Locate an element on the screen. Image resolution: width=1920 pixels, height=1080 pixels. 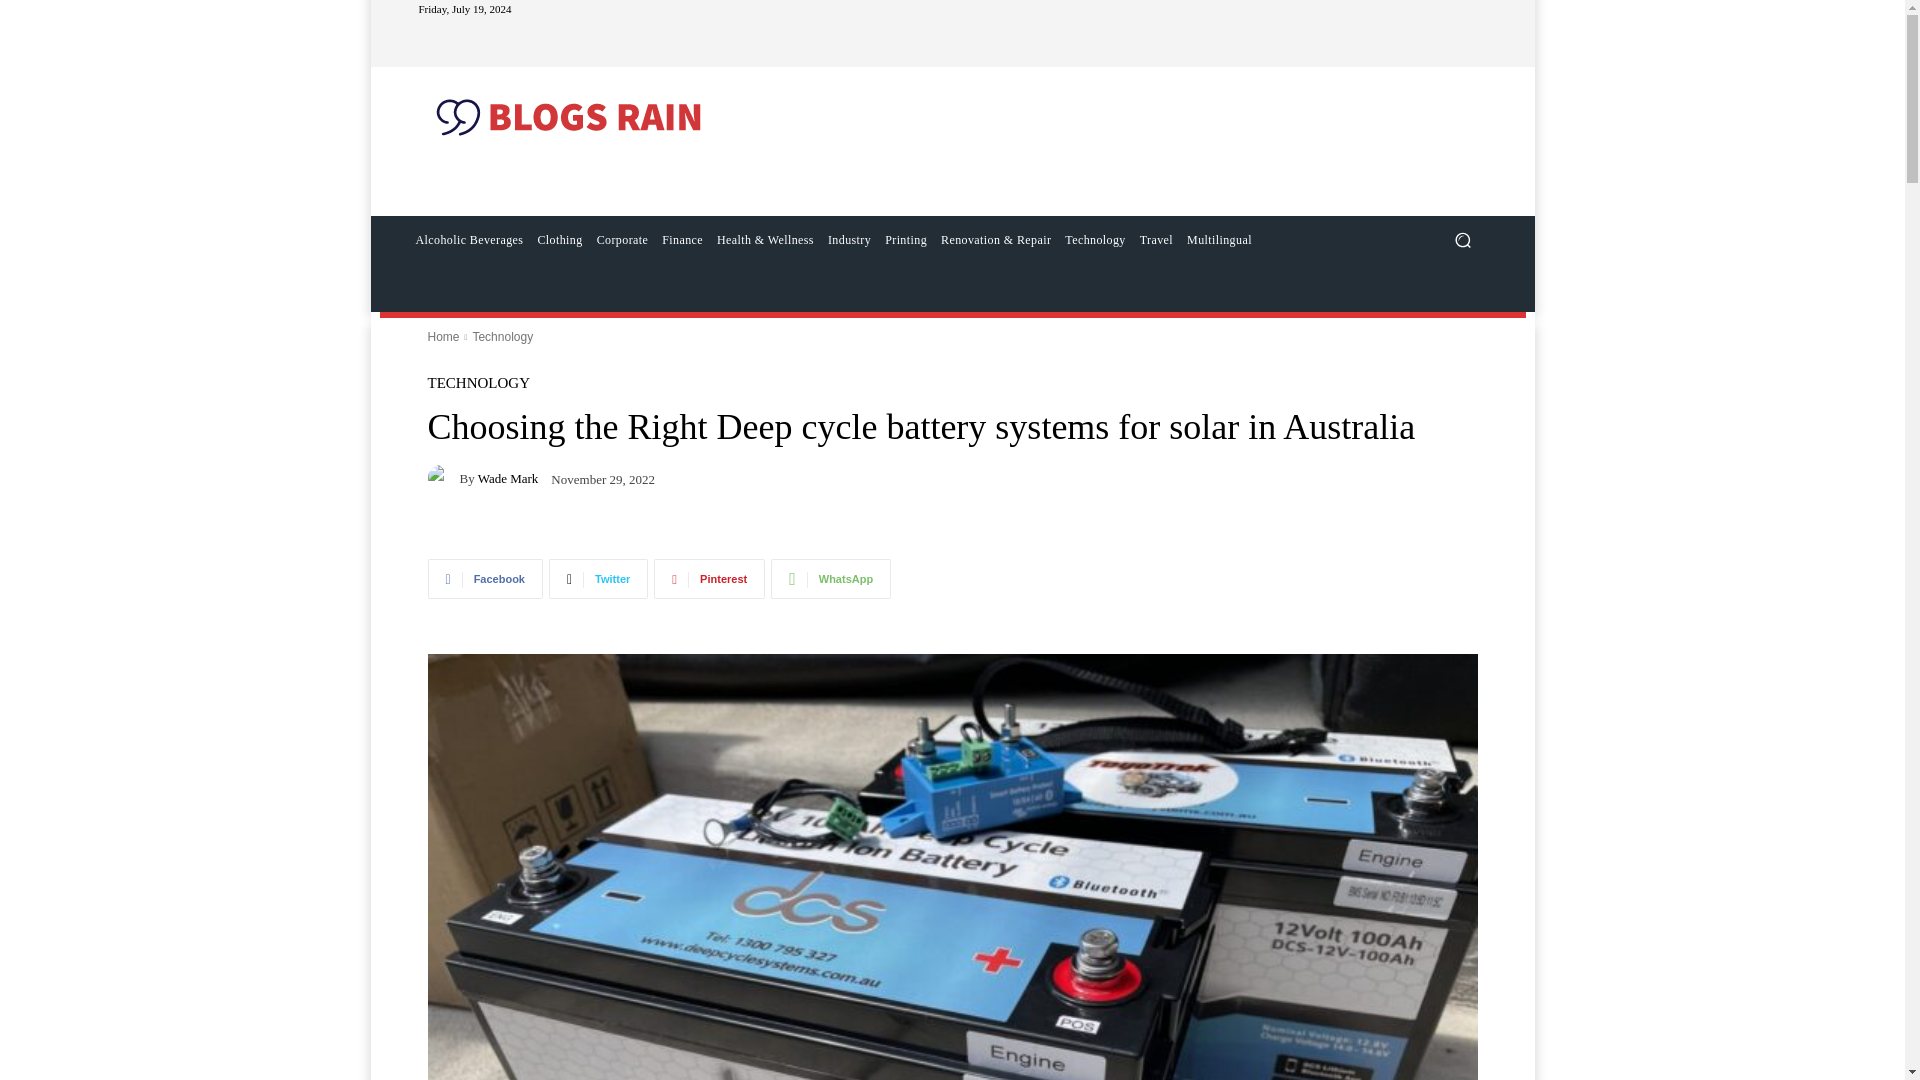
Facebook is located at coordinates (486, 579).